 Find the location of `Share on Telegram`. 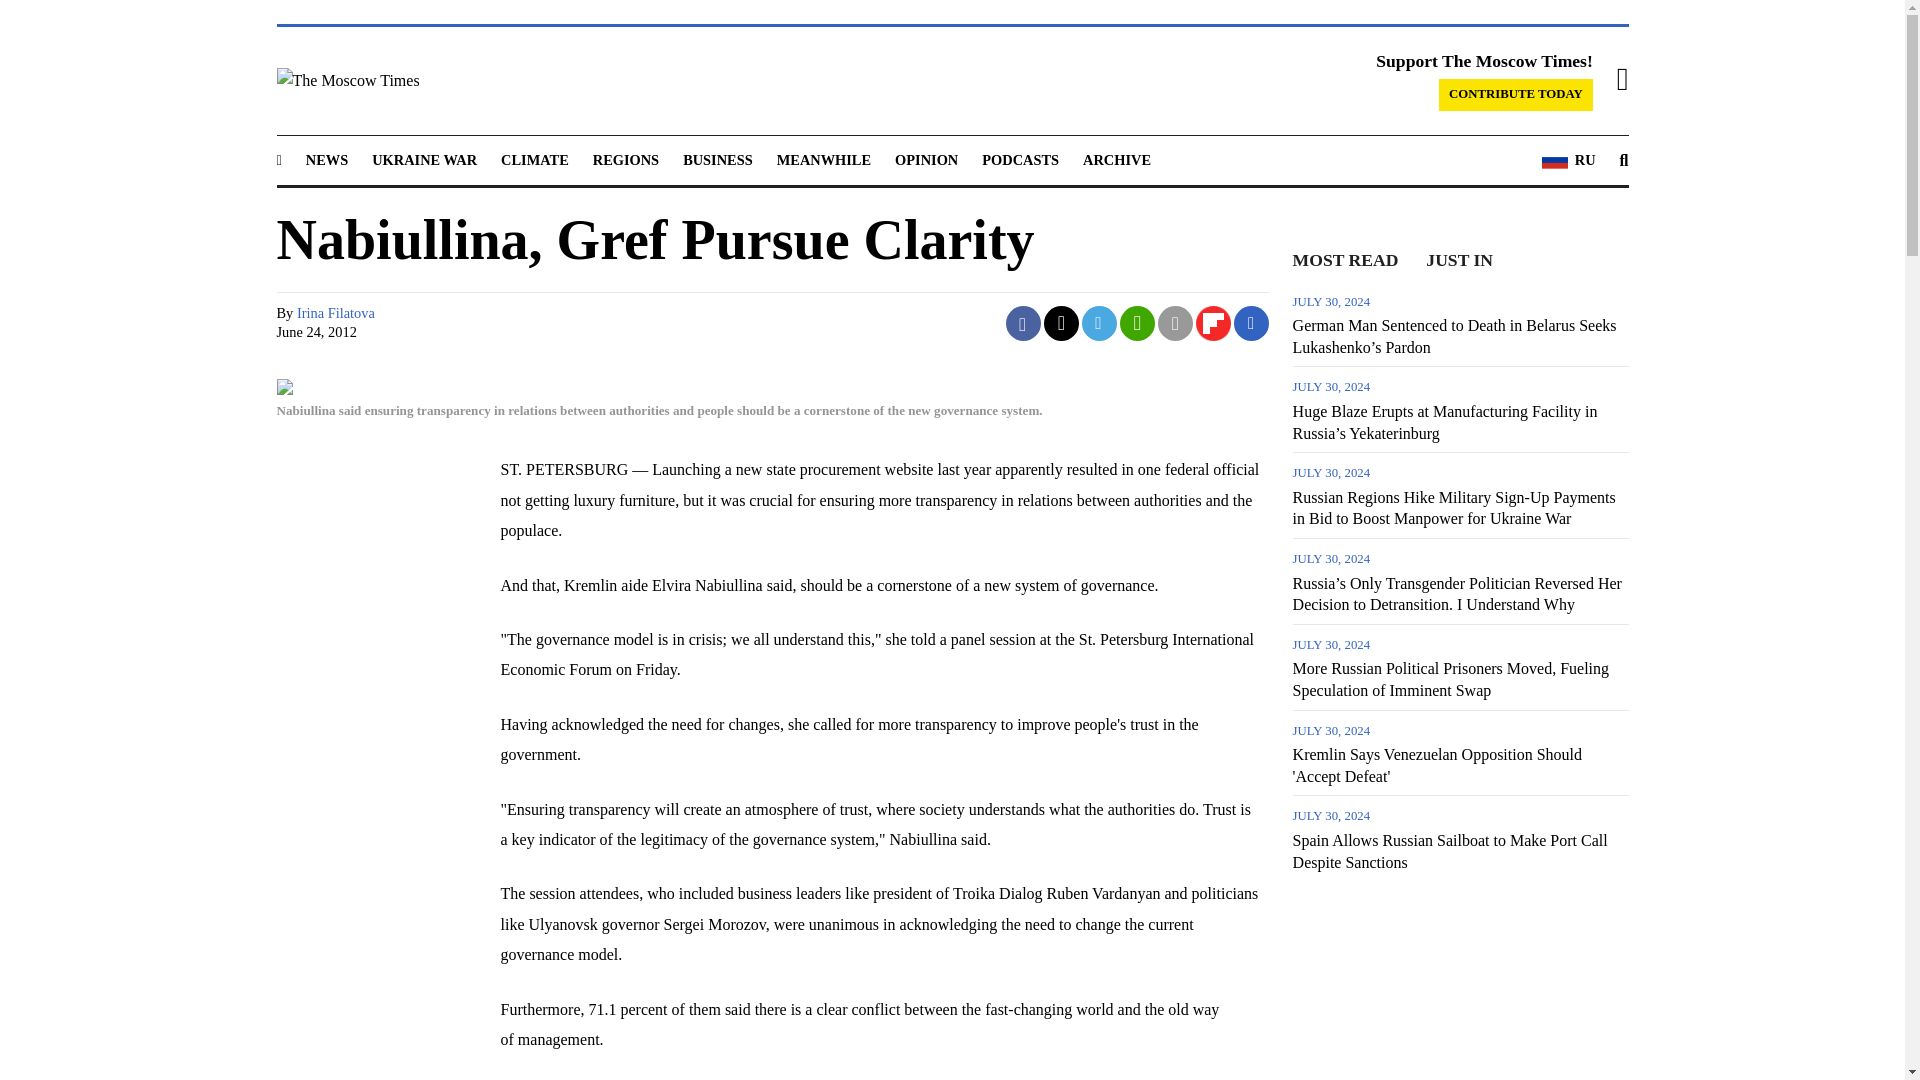

Share on Telegram is located at coordinates (1100, 323).